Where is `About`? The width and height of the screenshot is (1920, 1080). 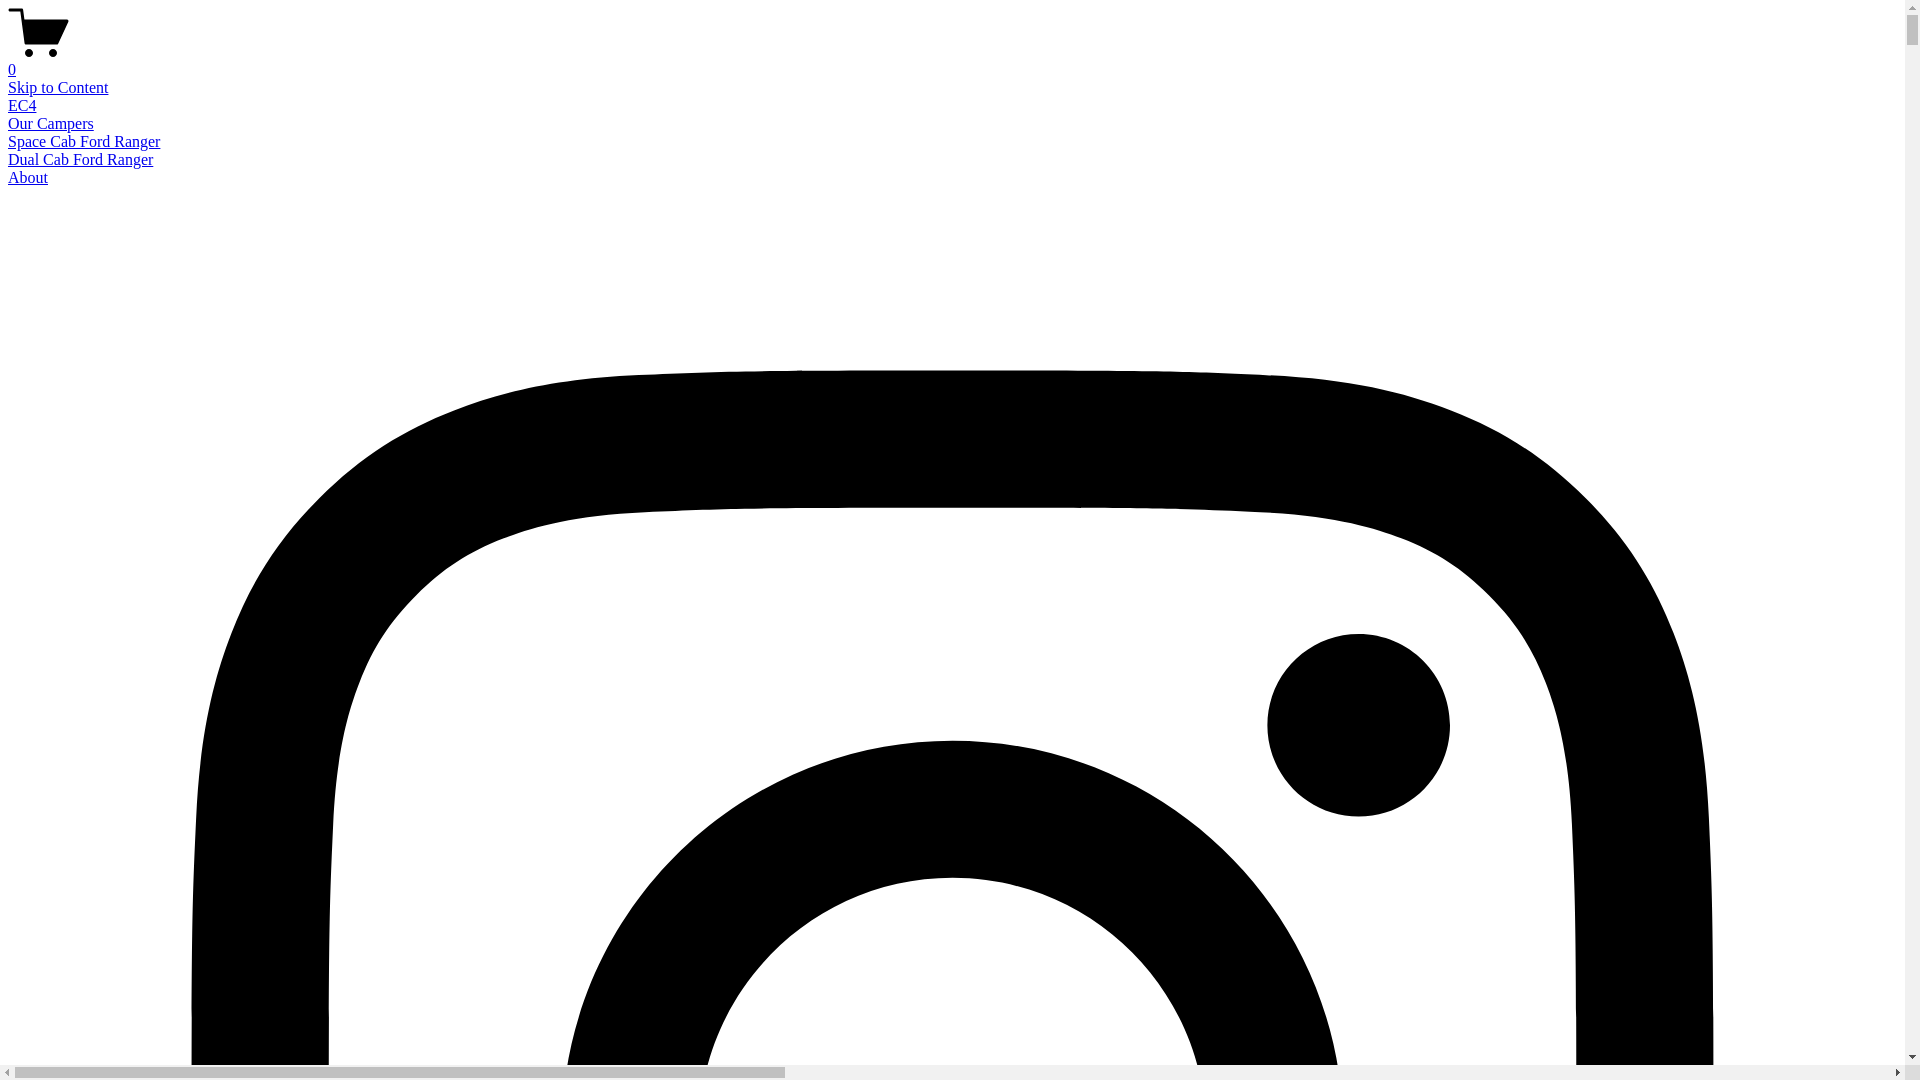 About is located at coordinates (28, 178).